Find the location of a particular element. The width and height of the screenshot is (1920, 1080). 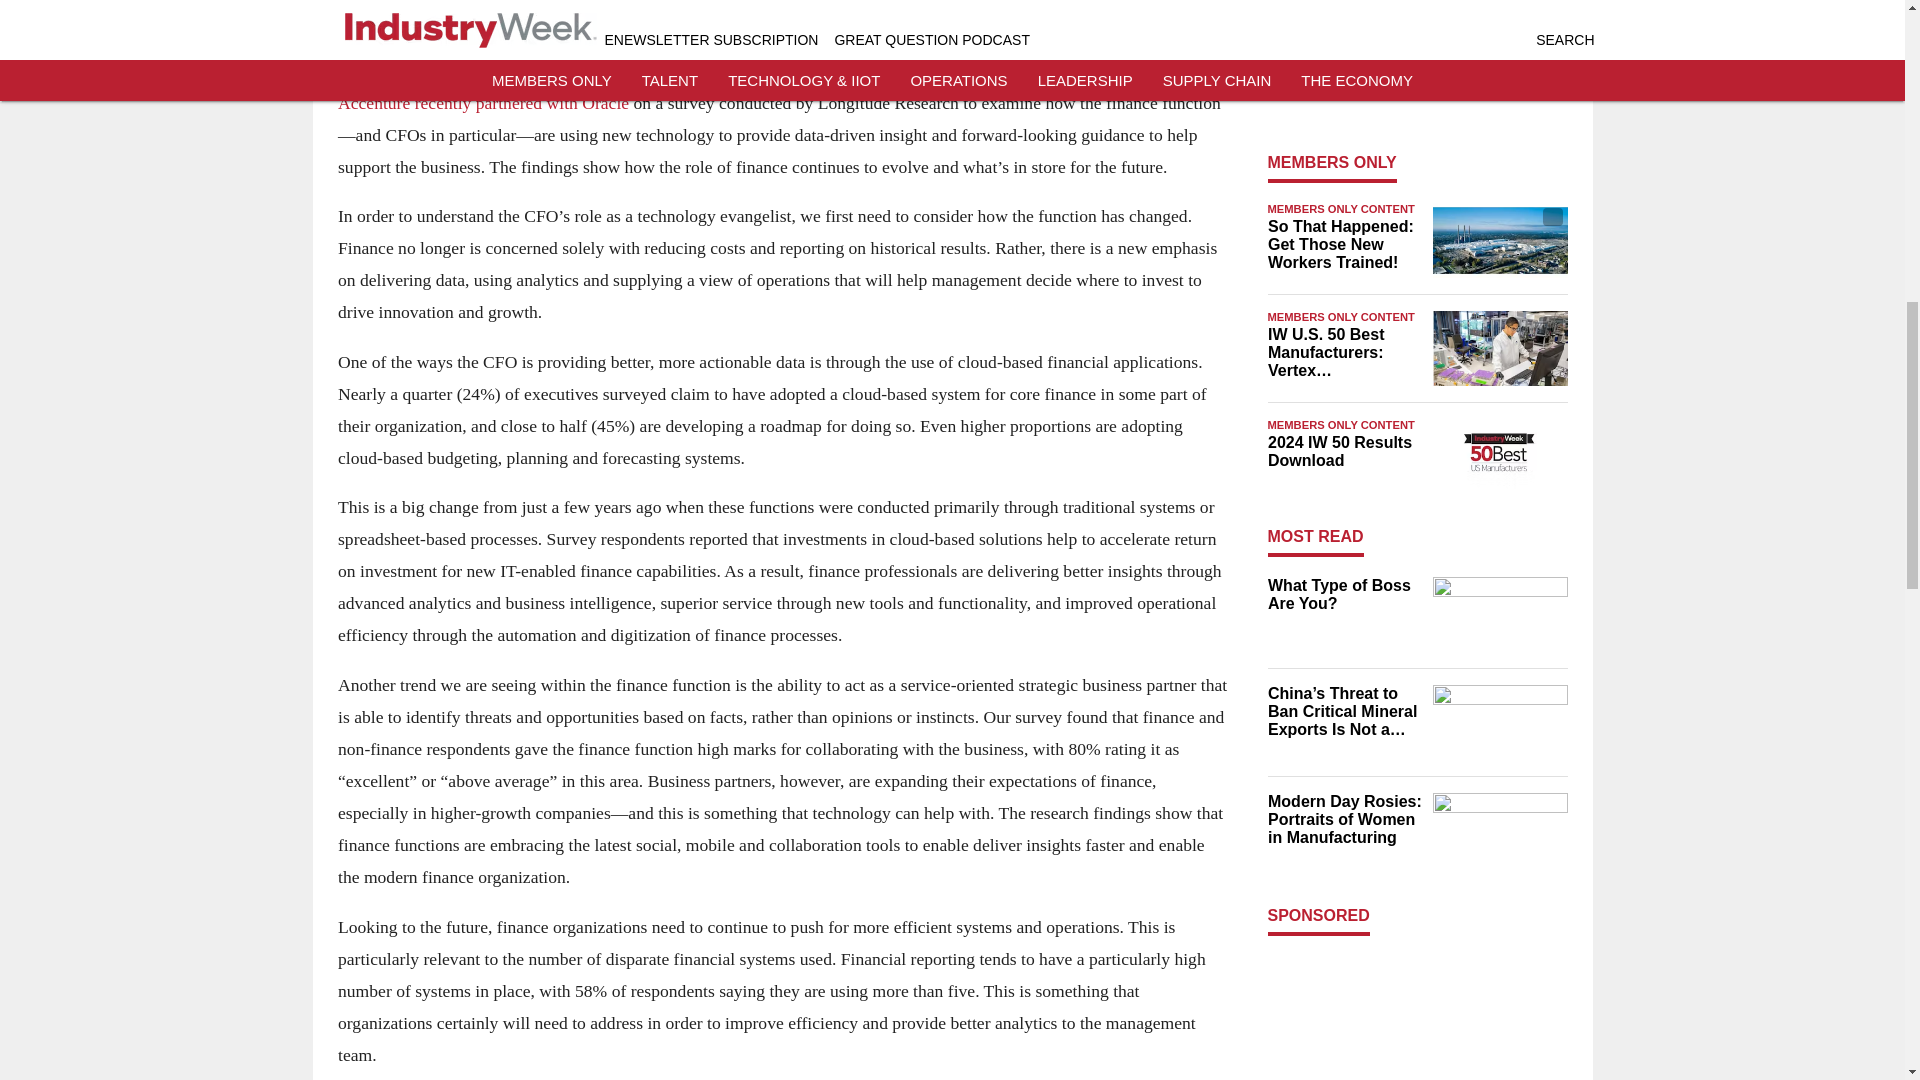

So That Happened: Get Those New Workers Trained! is located at coordinates (1344, 245).